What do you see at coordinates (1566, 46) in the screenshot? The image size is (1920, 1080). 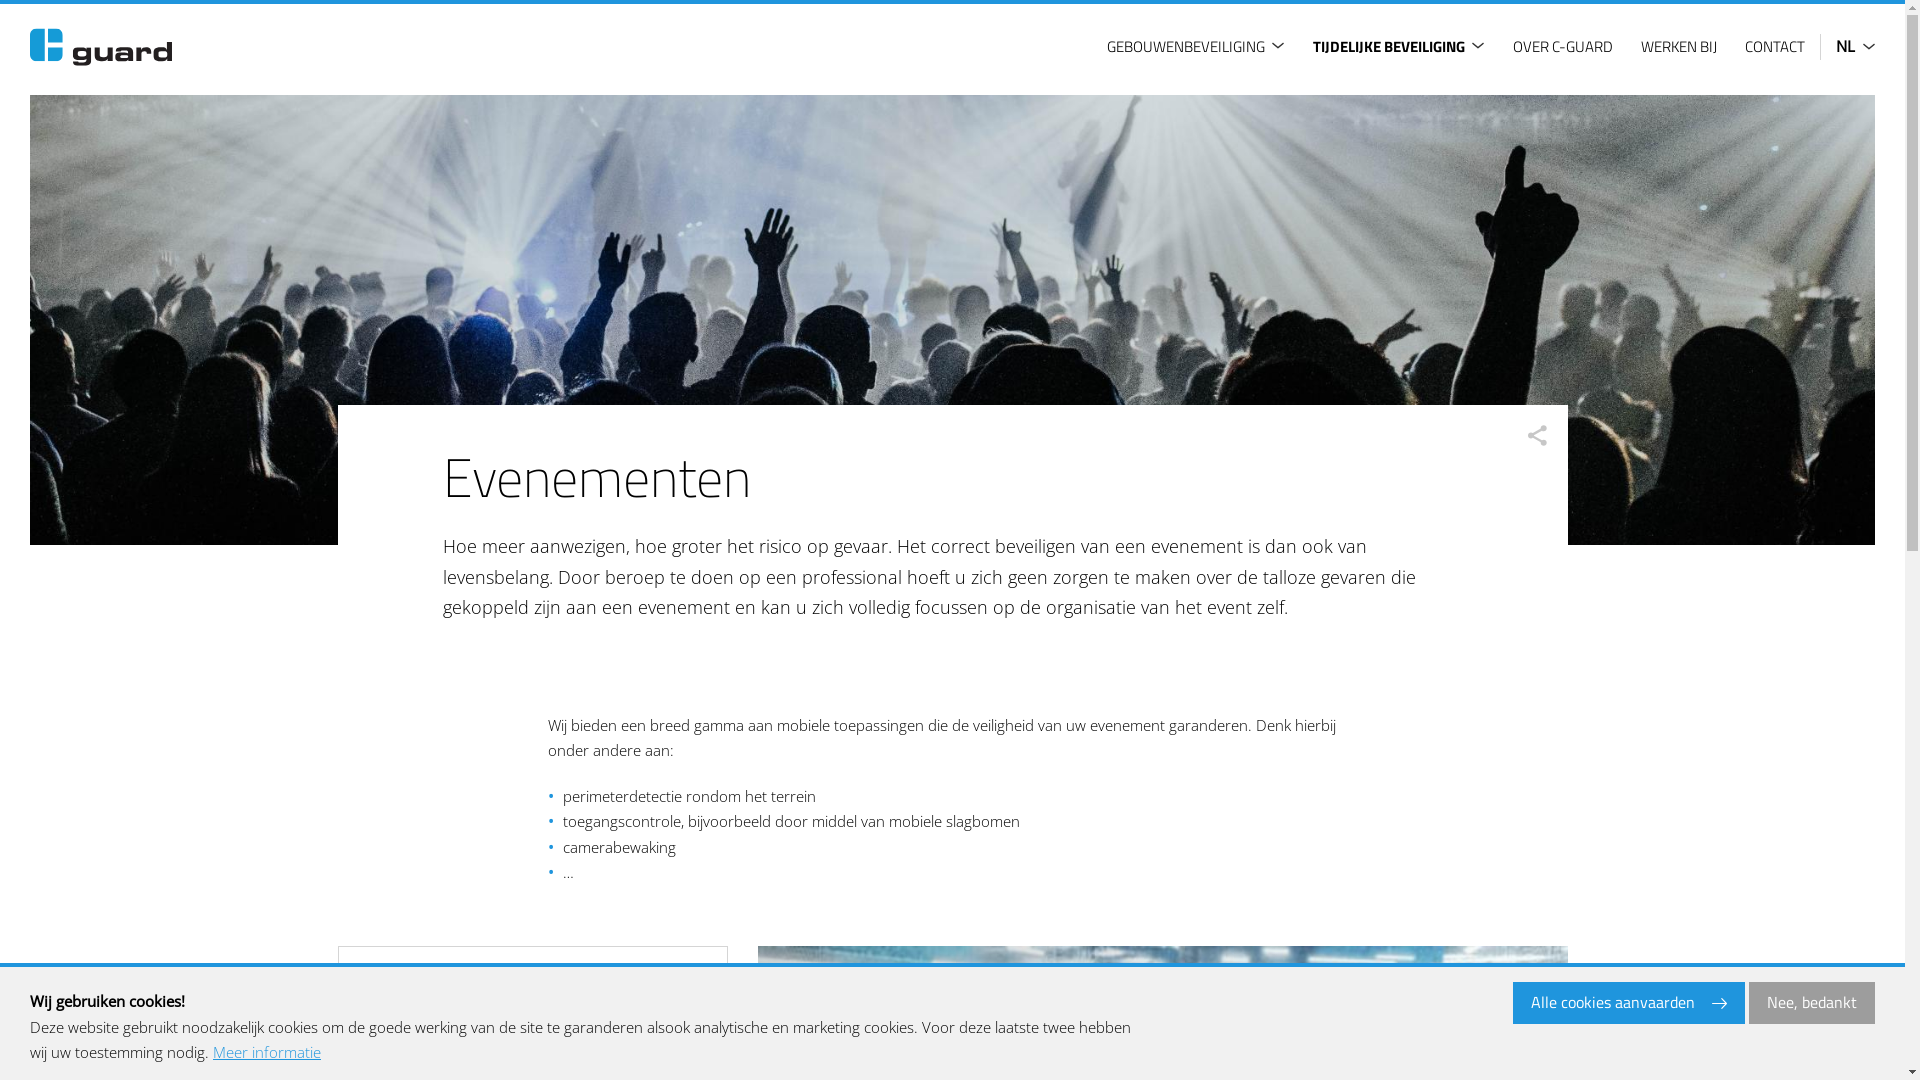 I see `OVER C-GUARD` at bounding box center [1566, 46].